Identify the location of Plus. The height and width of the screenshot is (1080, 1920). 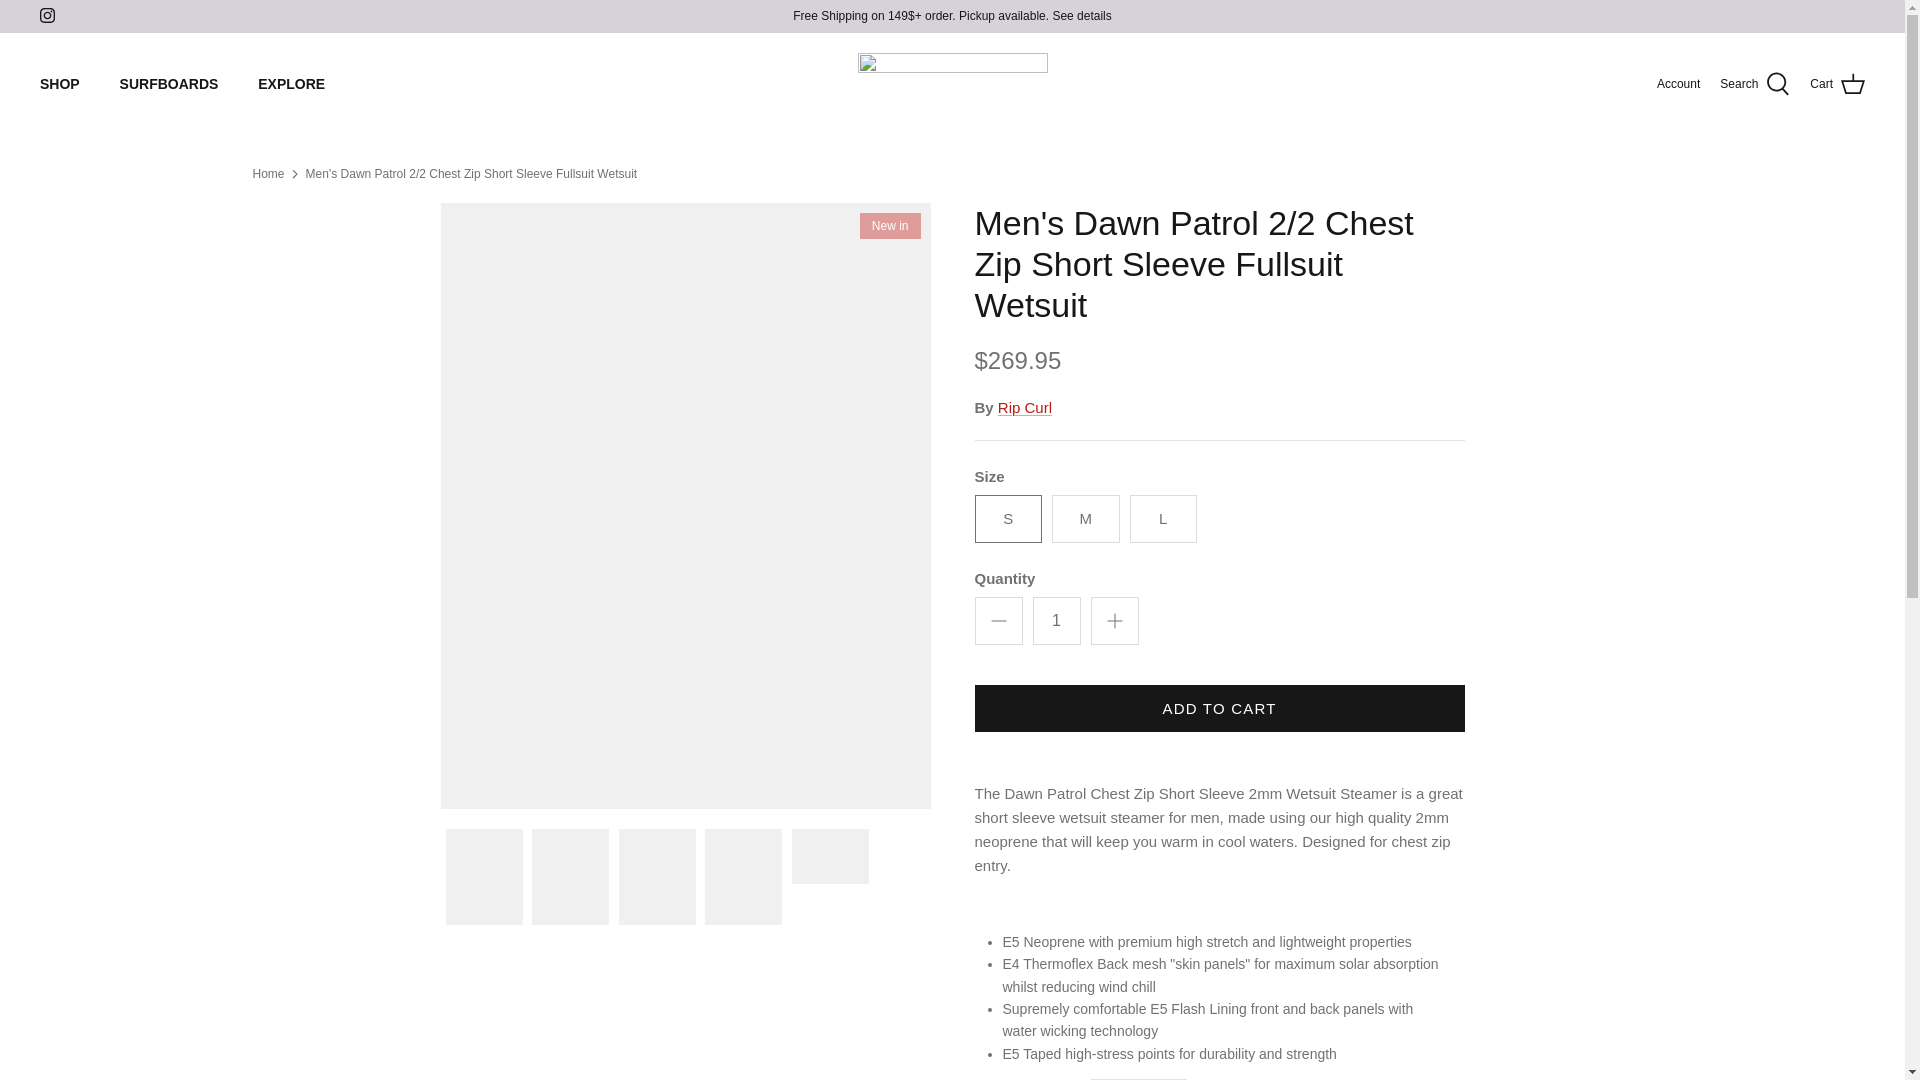
(1114, 620).